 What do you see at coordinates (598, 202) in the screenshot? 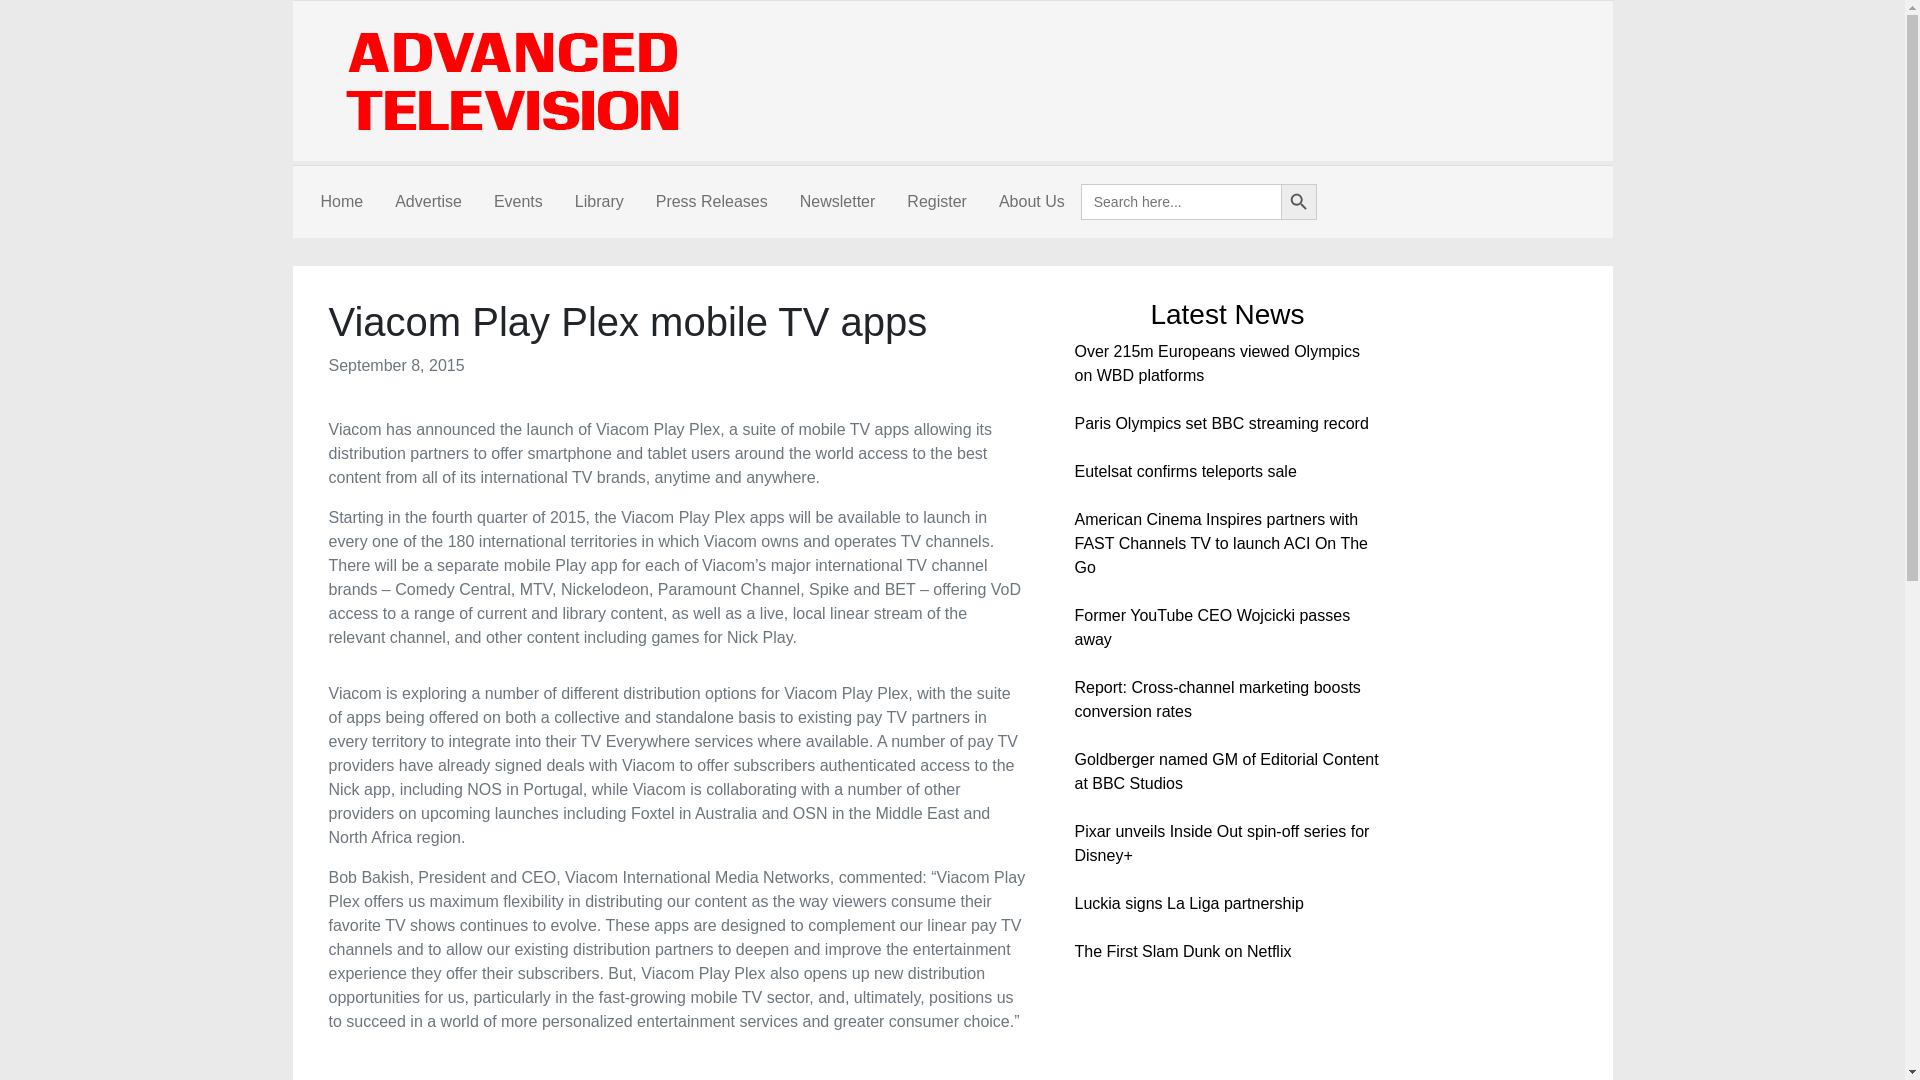
I see `Library` at bounding box center [598, 202].